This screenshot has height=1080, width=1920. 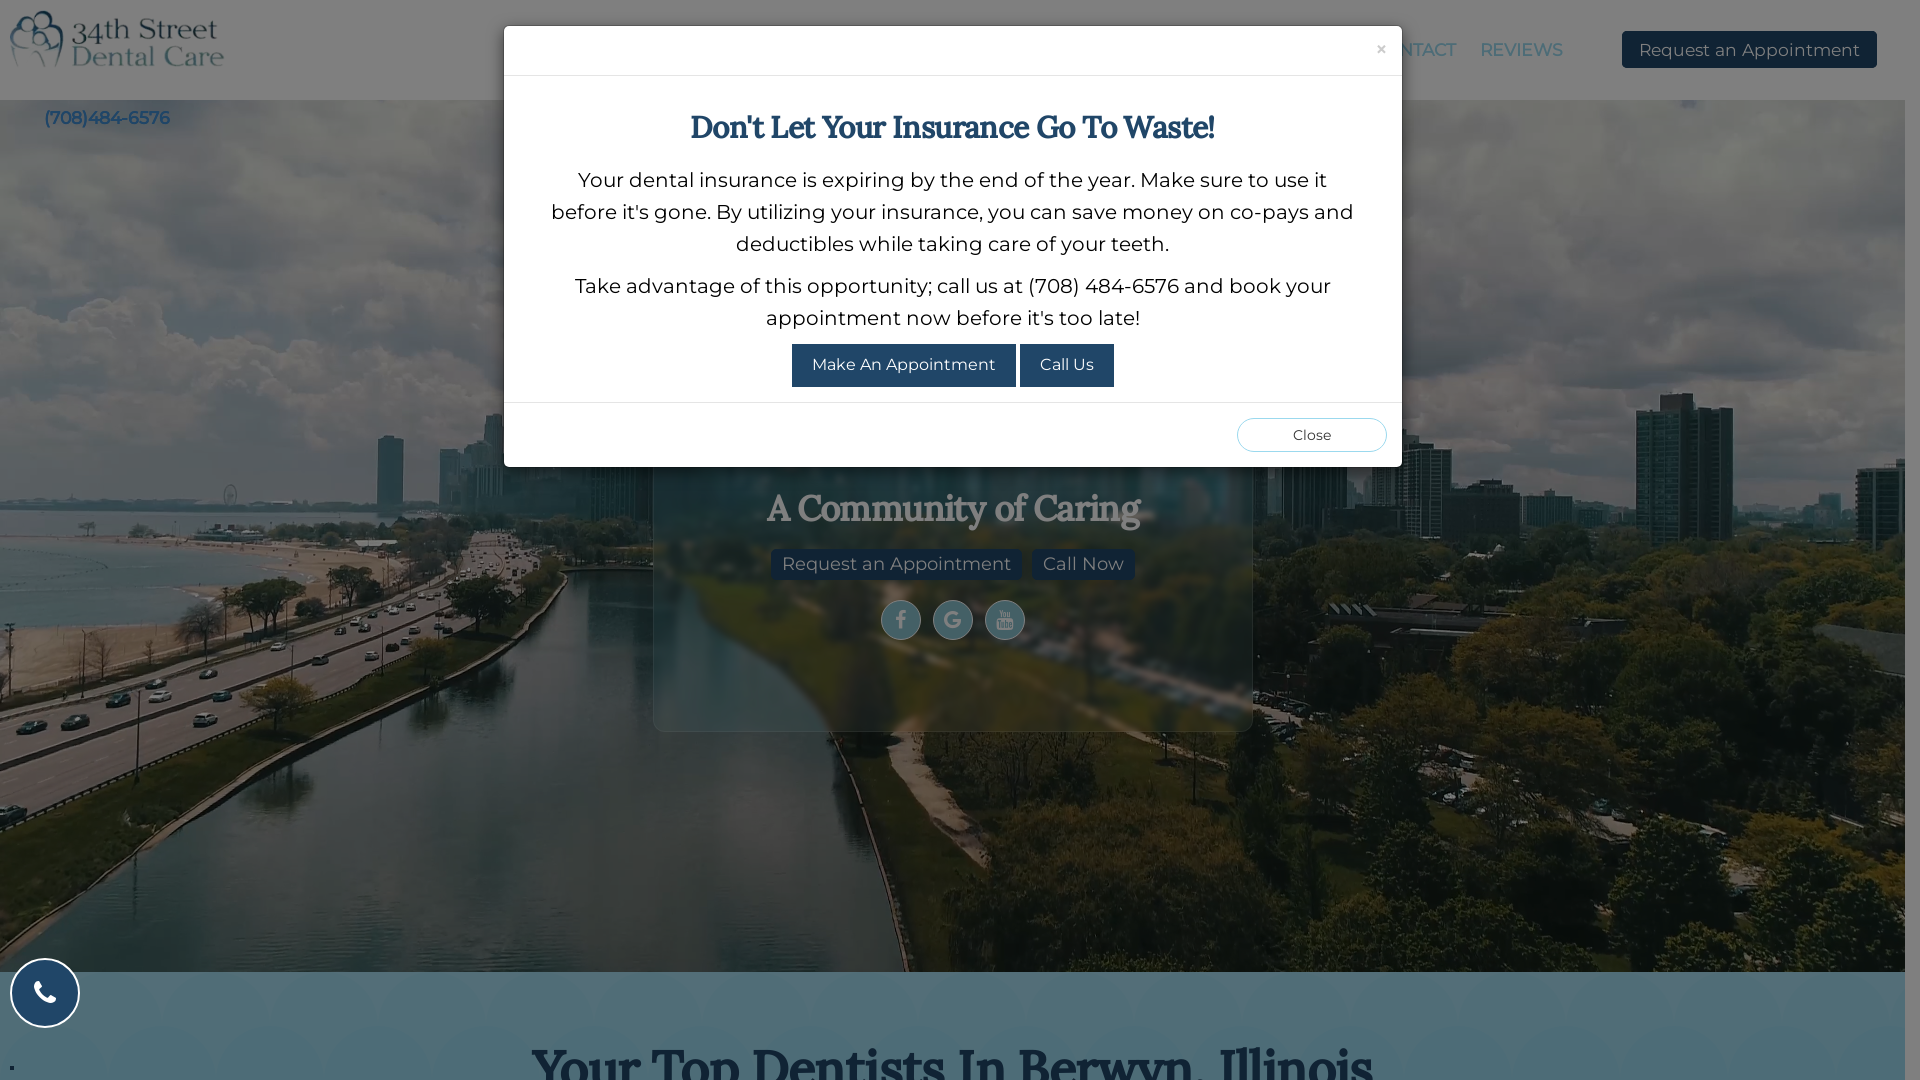 I want to click on Close, so click(x=1311, y=435).